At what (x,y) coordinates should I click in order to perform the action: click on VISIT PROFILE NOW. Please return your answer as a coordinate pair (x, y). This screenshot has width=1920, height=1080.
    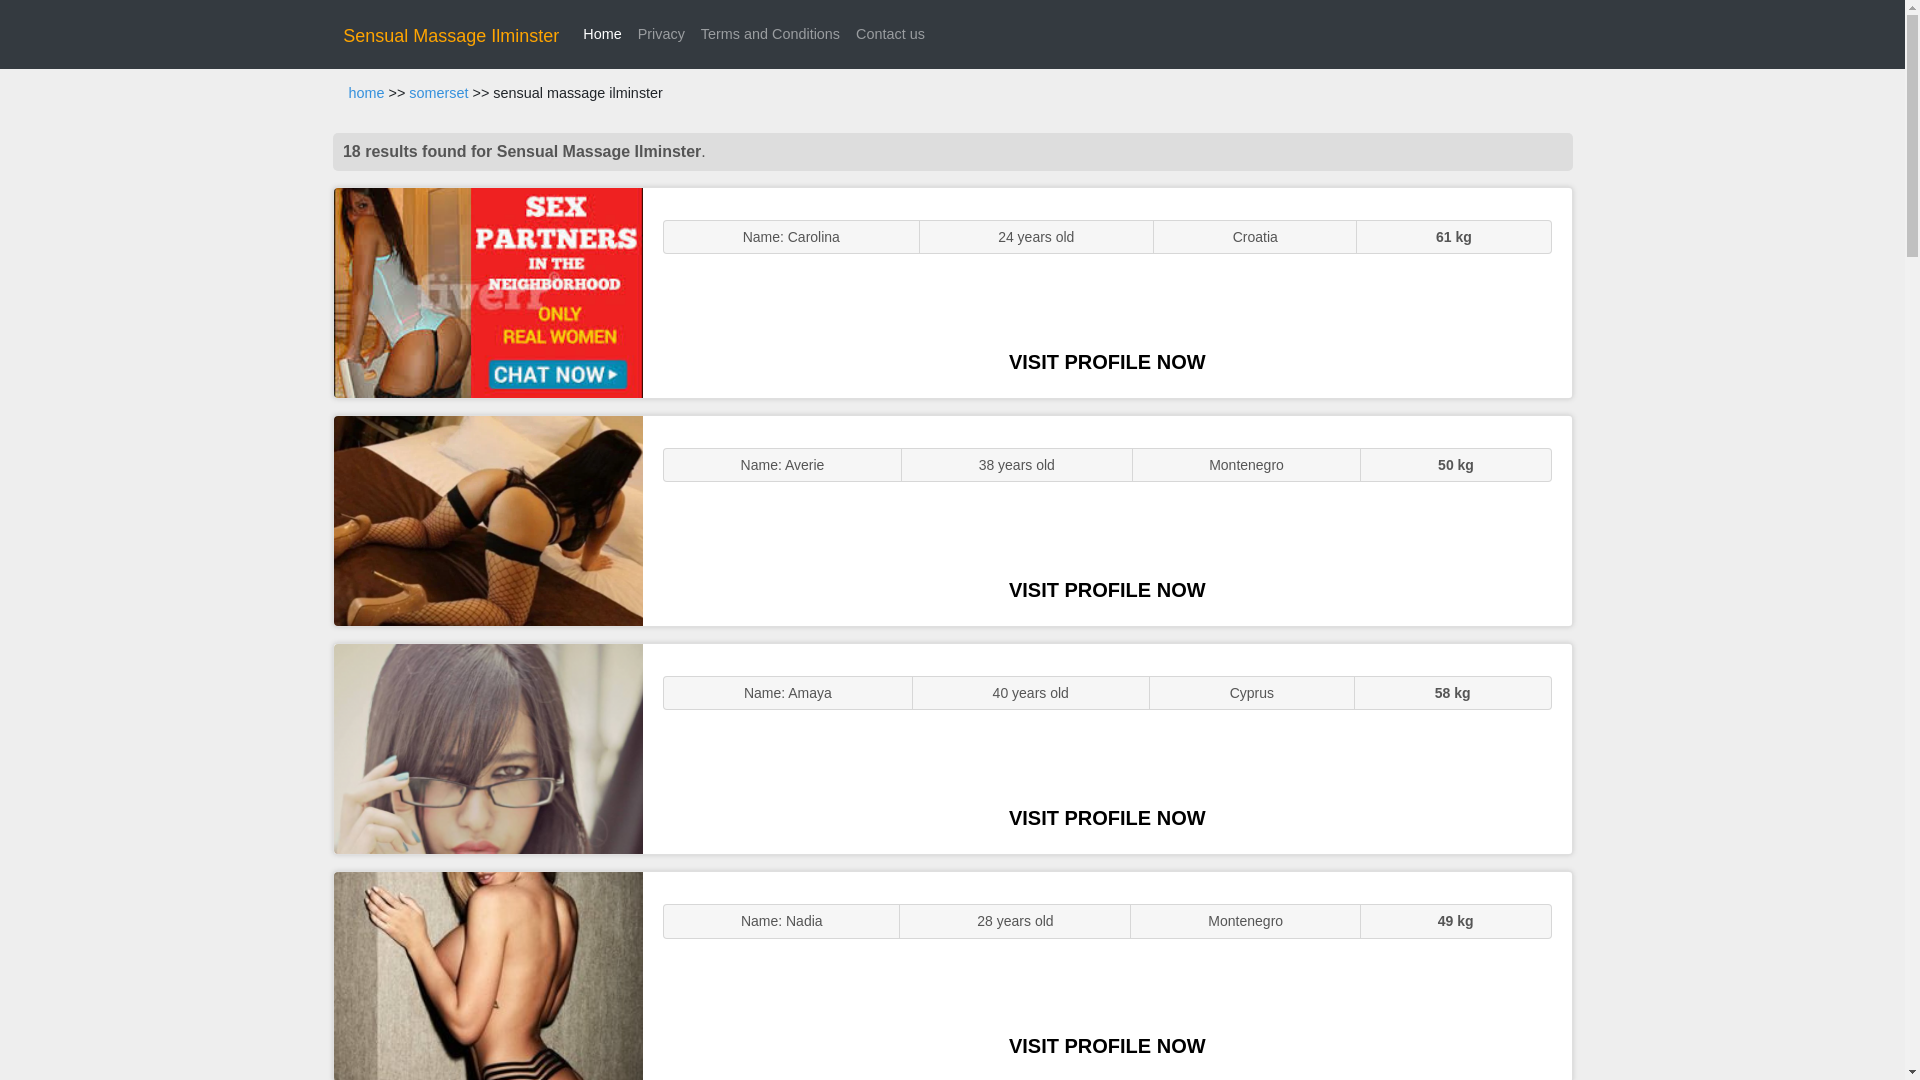
    Looking at the image, I should click on (1107, 818).